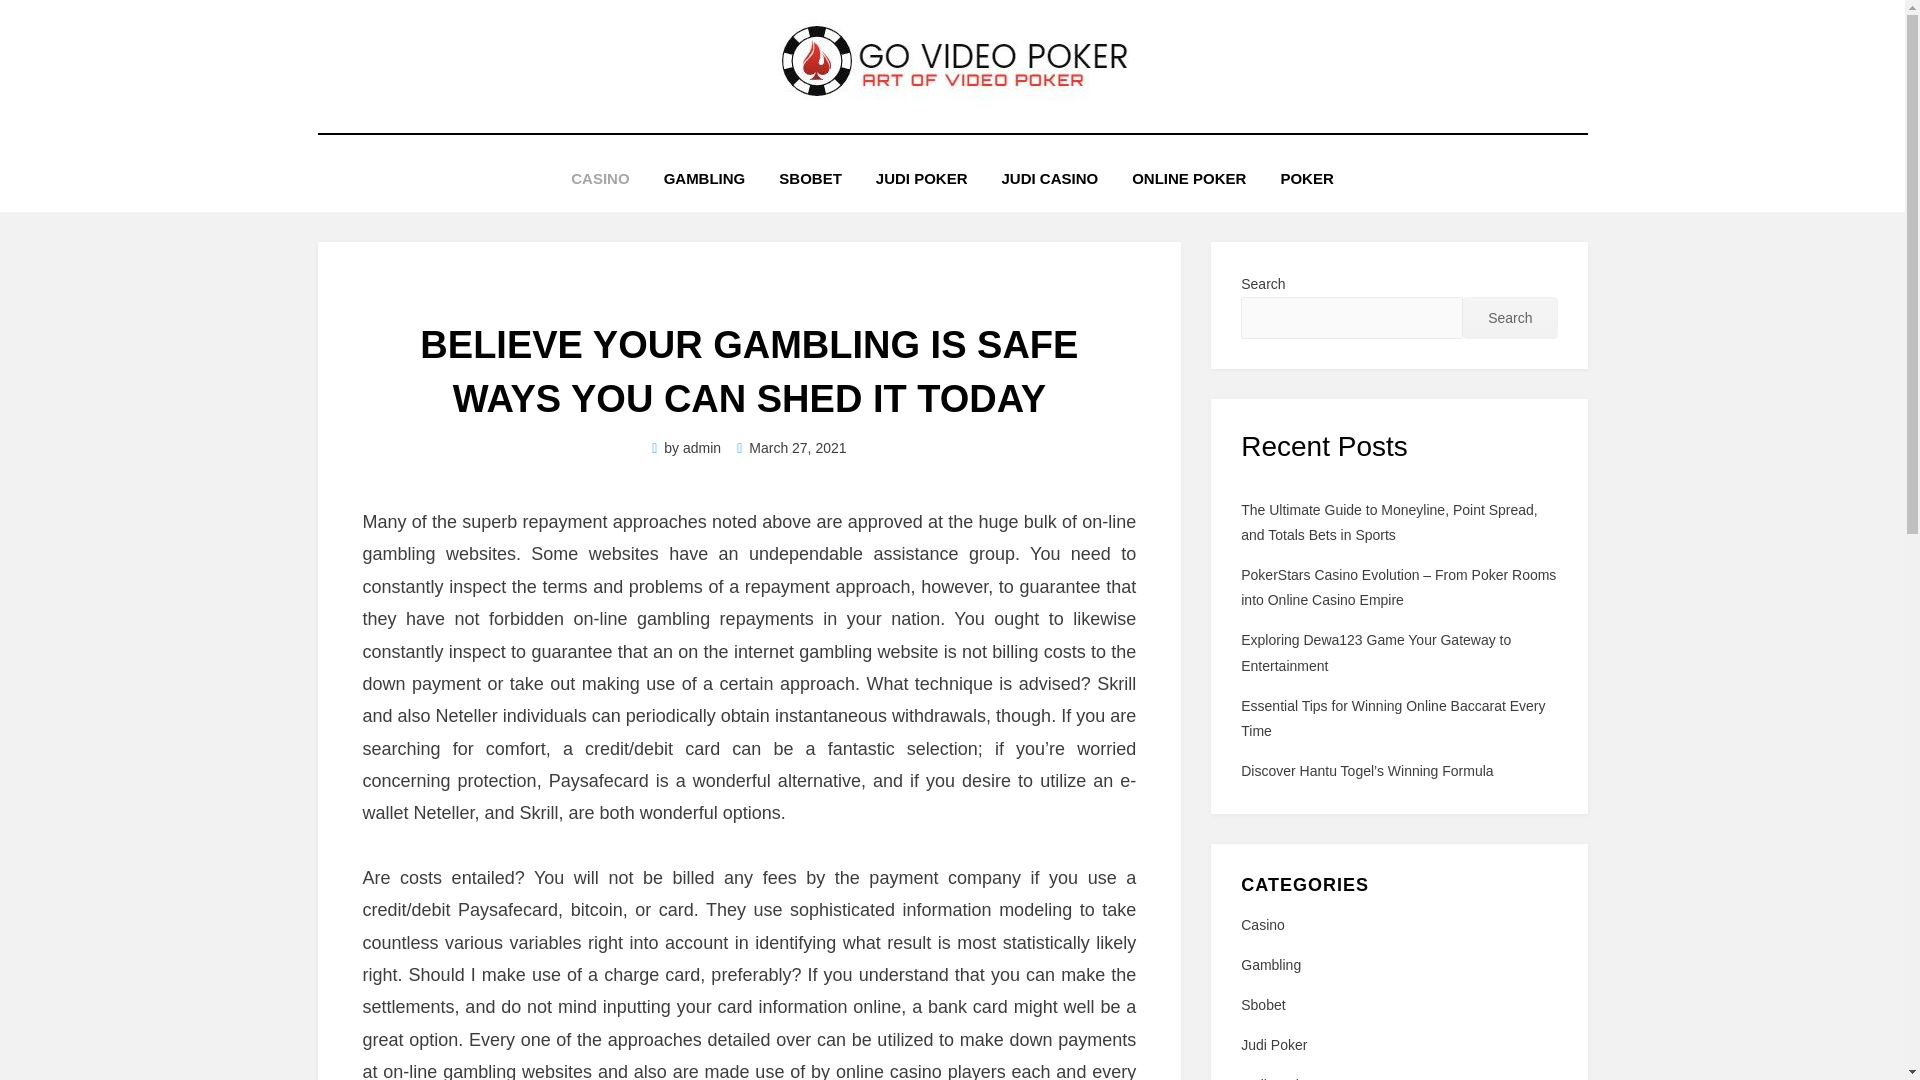 The image size is (1920, 1080). I want to click on POKER, so click(1306, 178).